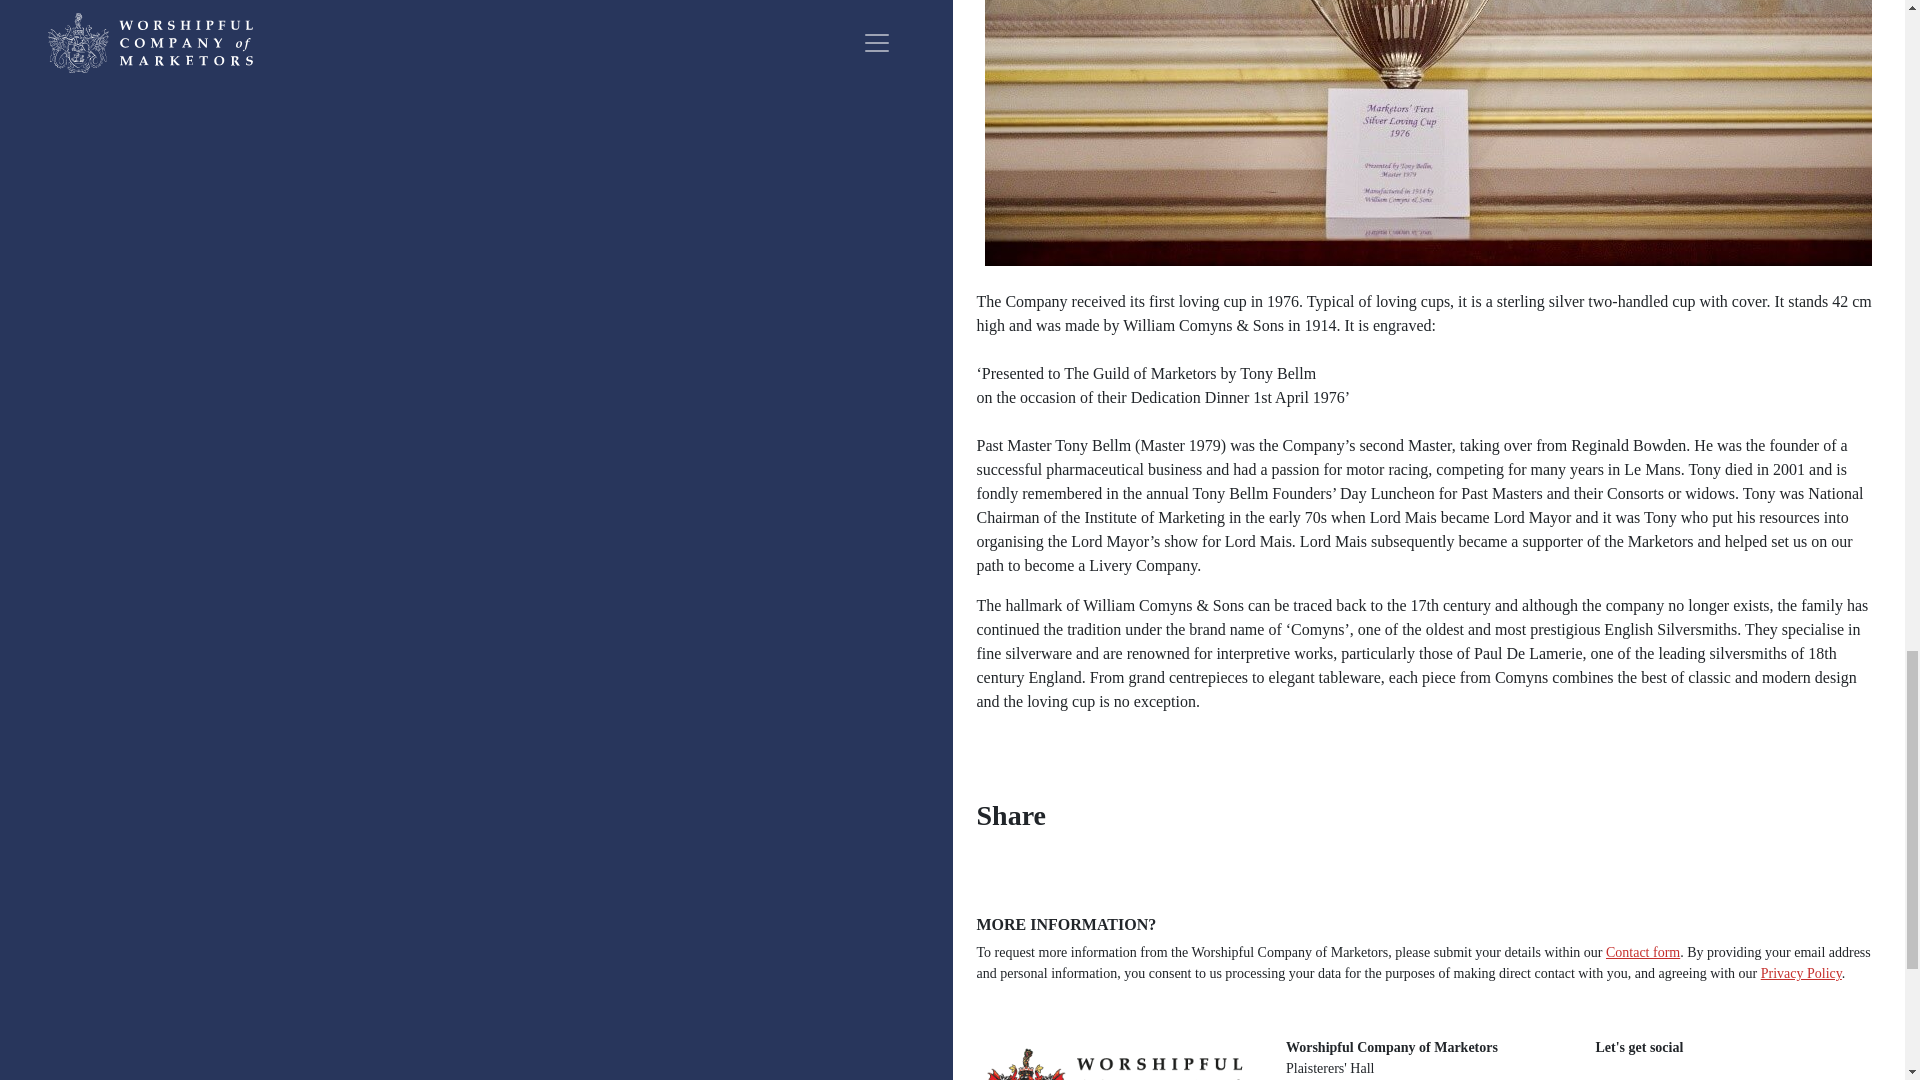 The width and height of the screenshot is (1920, 1080). Describe the element at coordinates (1642, 952) in the screenshot. I see `Contact form` at that location.